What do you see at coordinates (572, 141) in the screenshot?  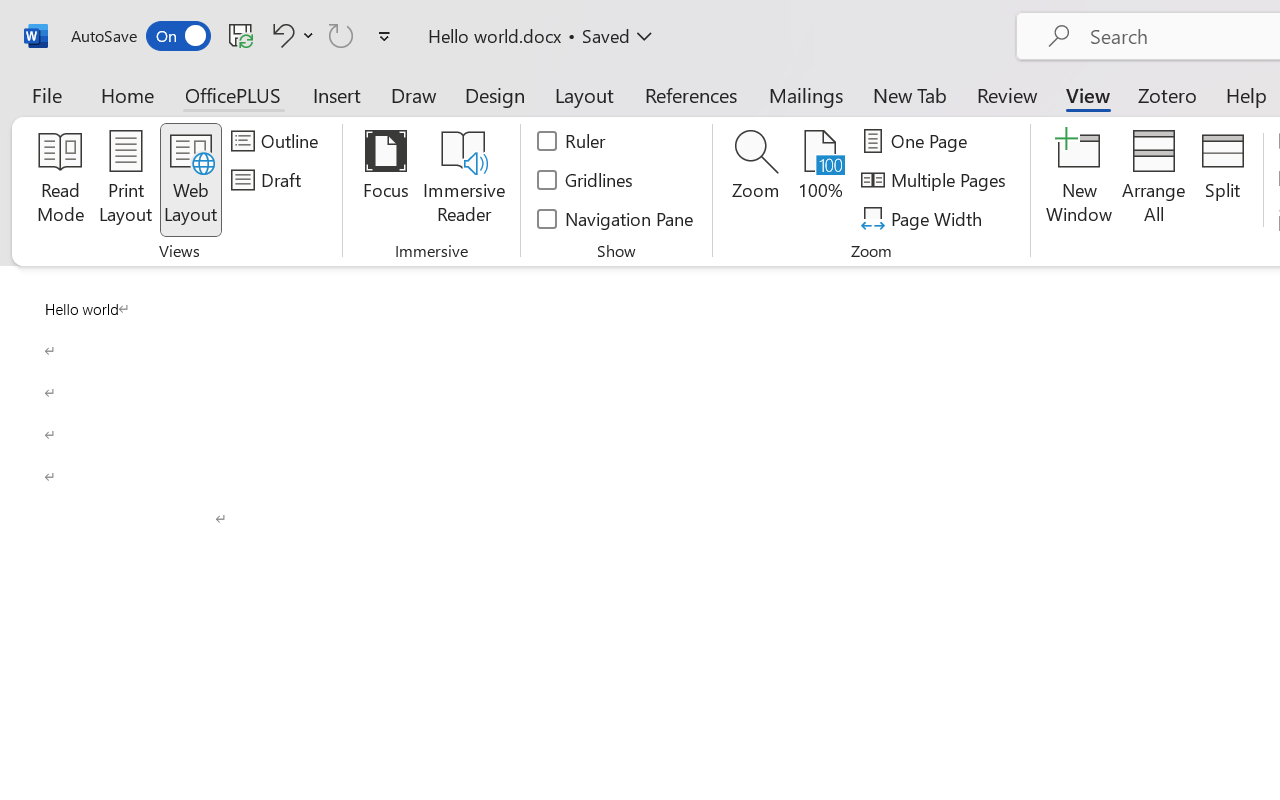 I see `Ruler` at bounding box center [572, 141].